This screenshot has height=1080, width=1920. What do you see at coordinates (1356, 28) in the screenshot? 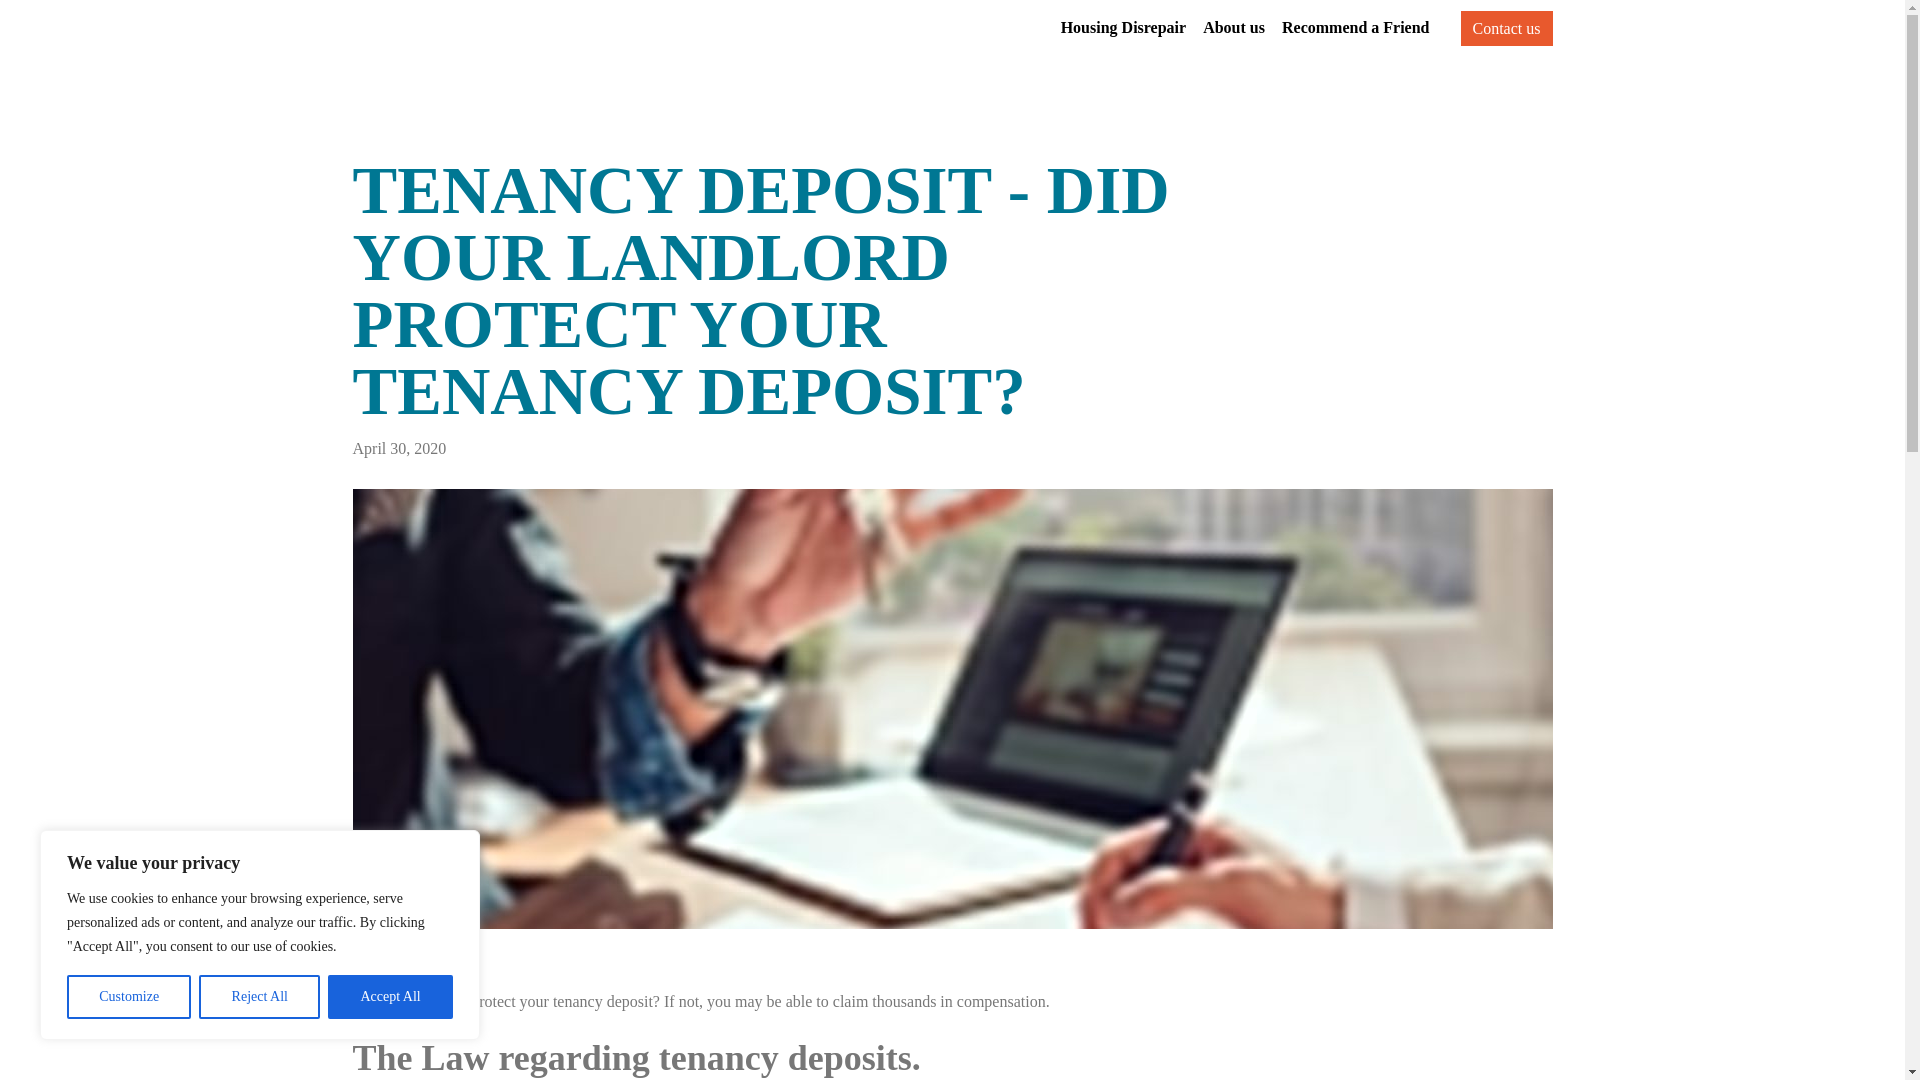
I see `Recommend a Friend` at bounding box center [1356, 28].